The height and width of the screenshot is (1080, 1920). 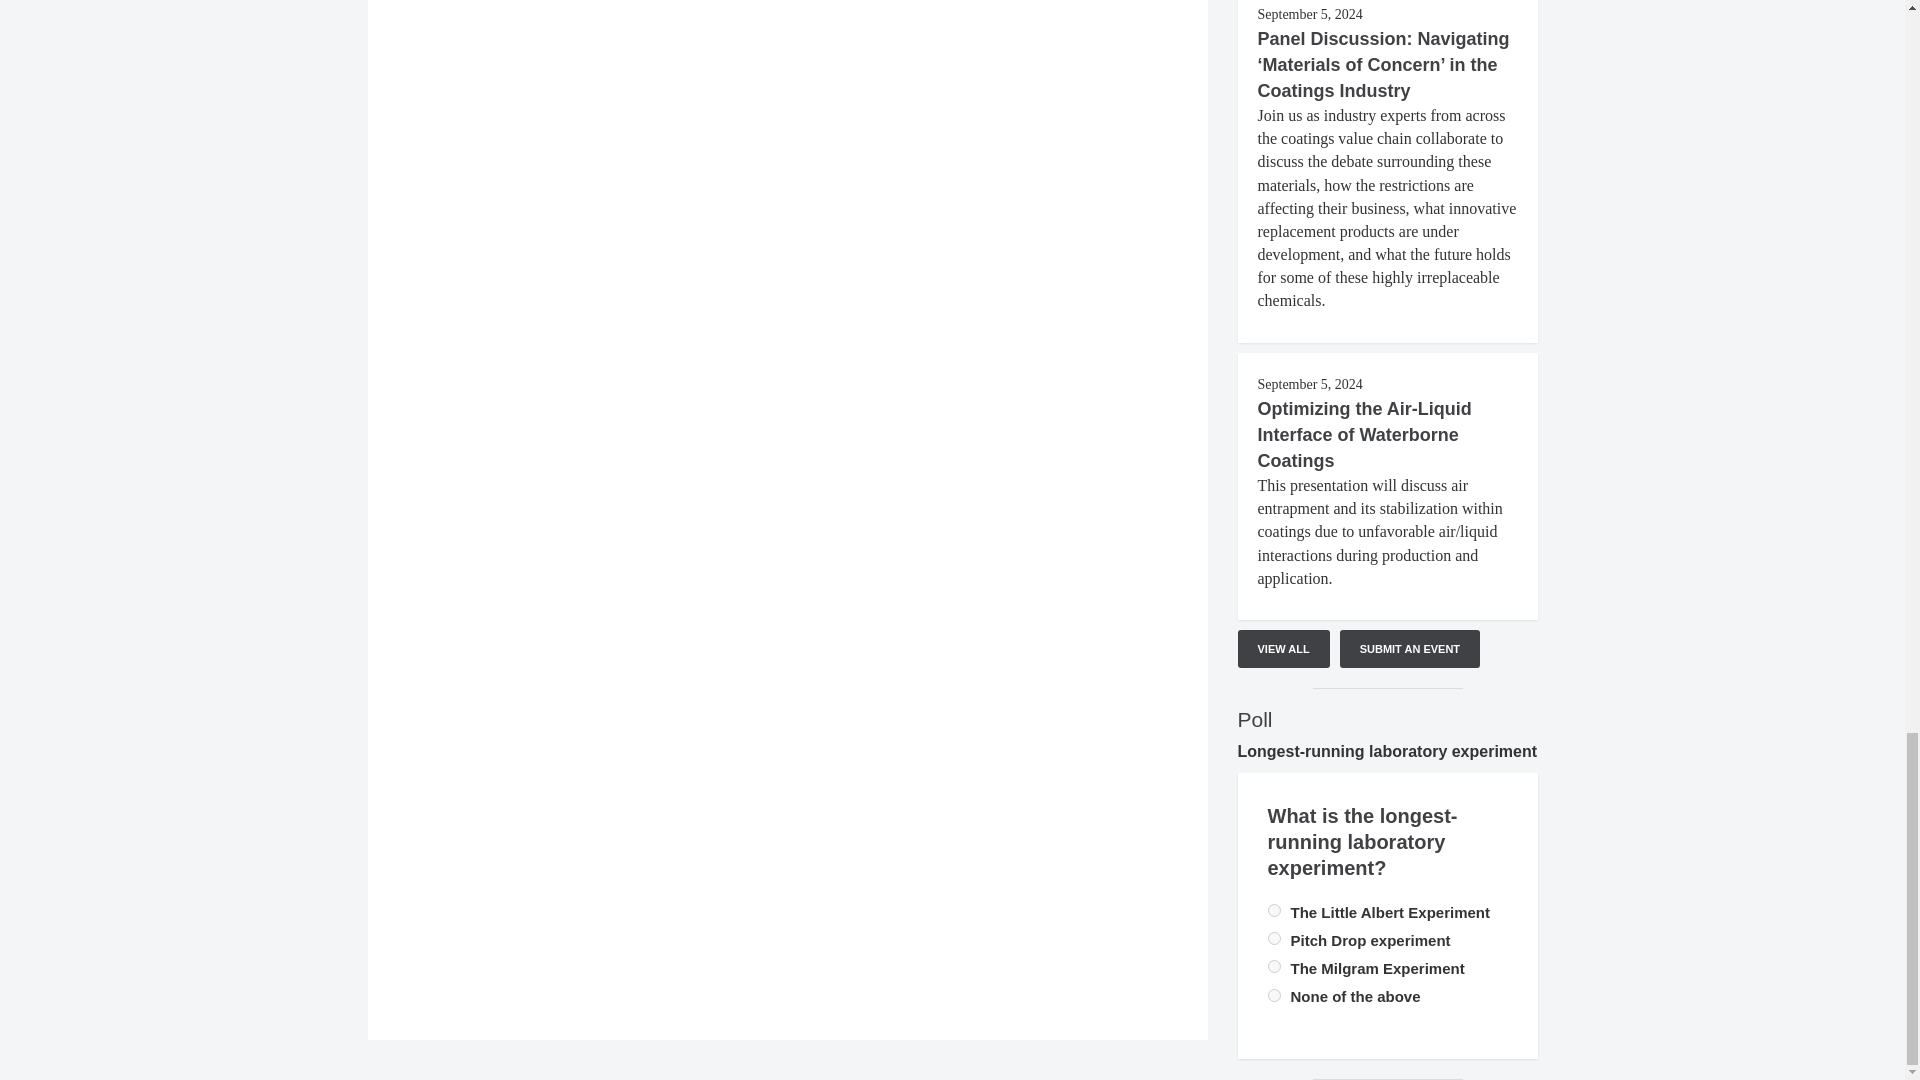 What do you see at coordinates (1274, 938) in the screenshot?
I see `230` at bounding box center [1274, 938].